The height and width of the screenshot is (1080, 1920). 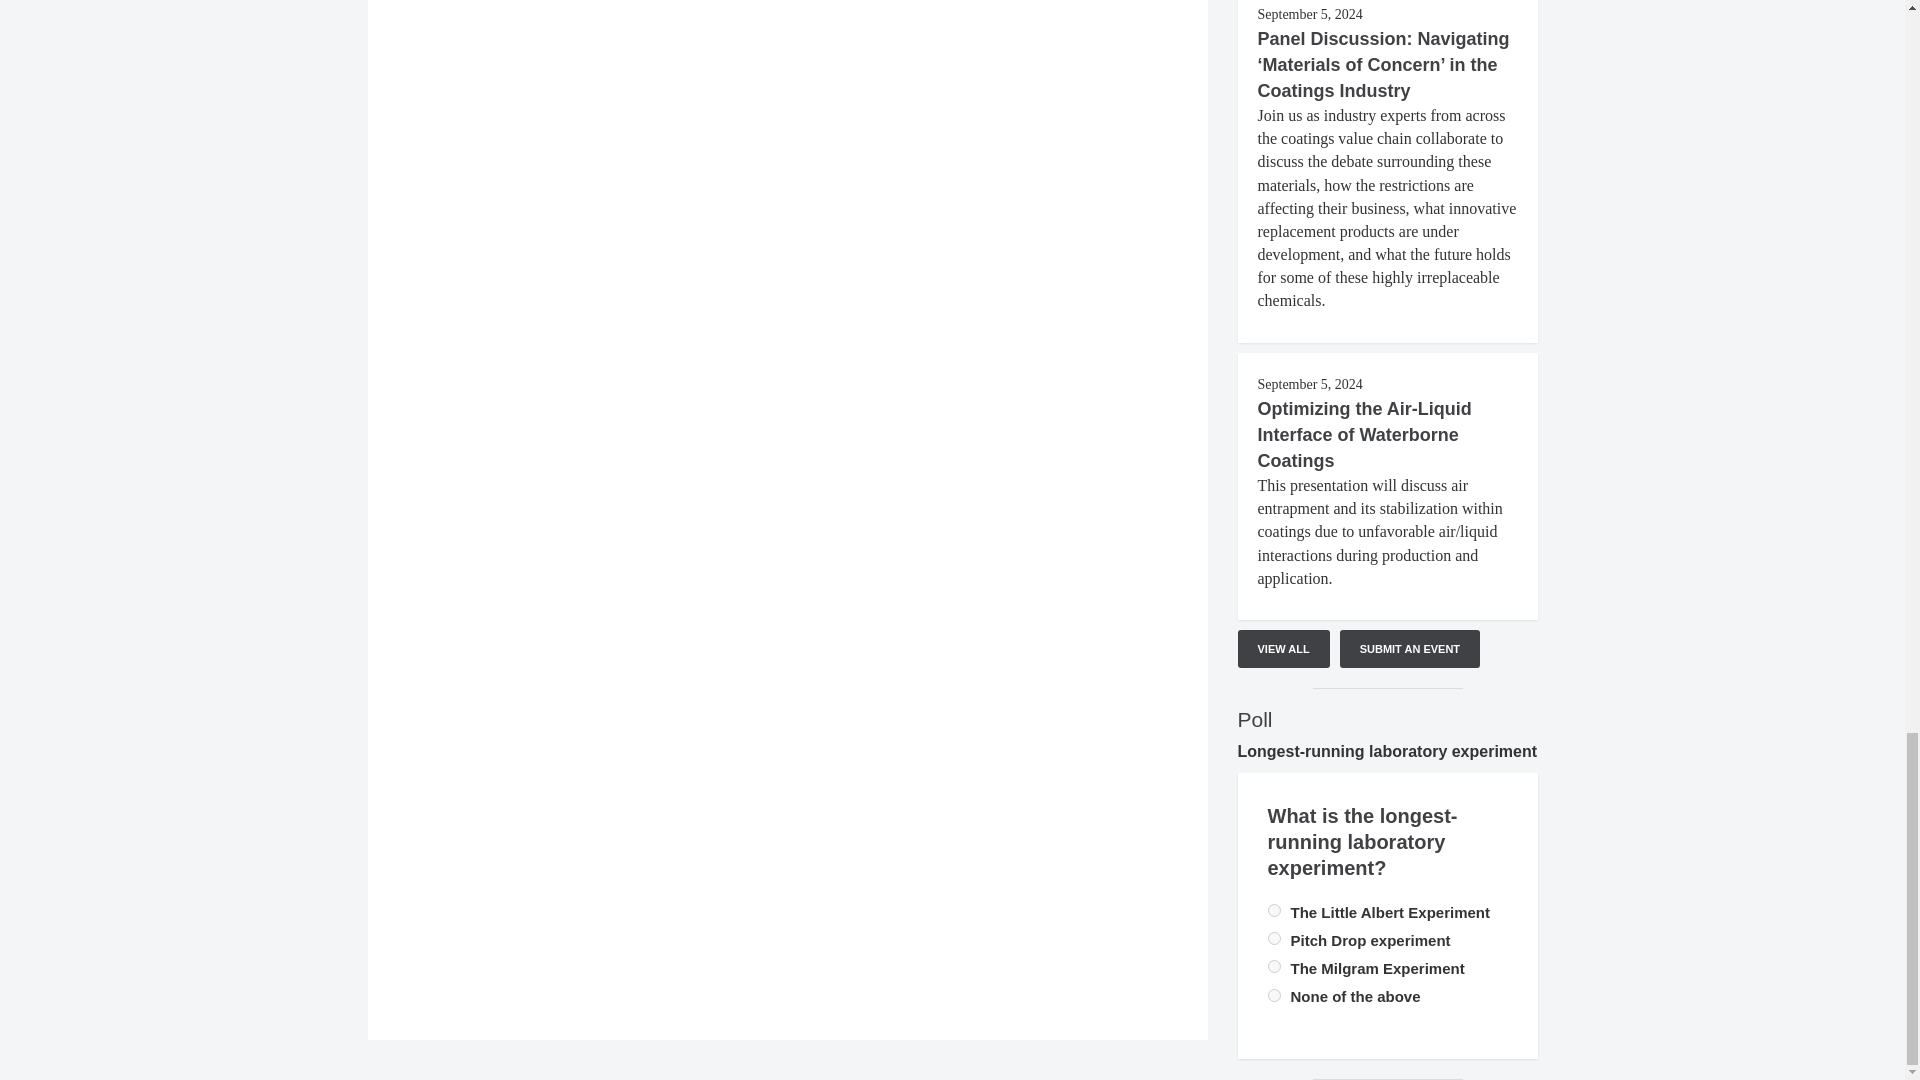 What do you see at coordinates (1274, 938) in the screenshot?
I see `230` at bounding box center [1274, 938].